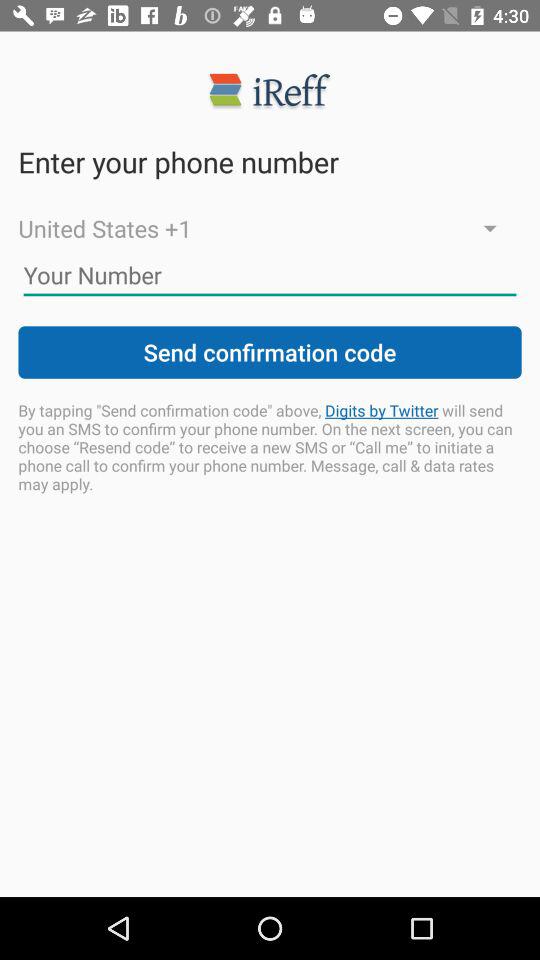 This screenshot has width=540, height=960. I want to click on phone number field, so click(270, 275).